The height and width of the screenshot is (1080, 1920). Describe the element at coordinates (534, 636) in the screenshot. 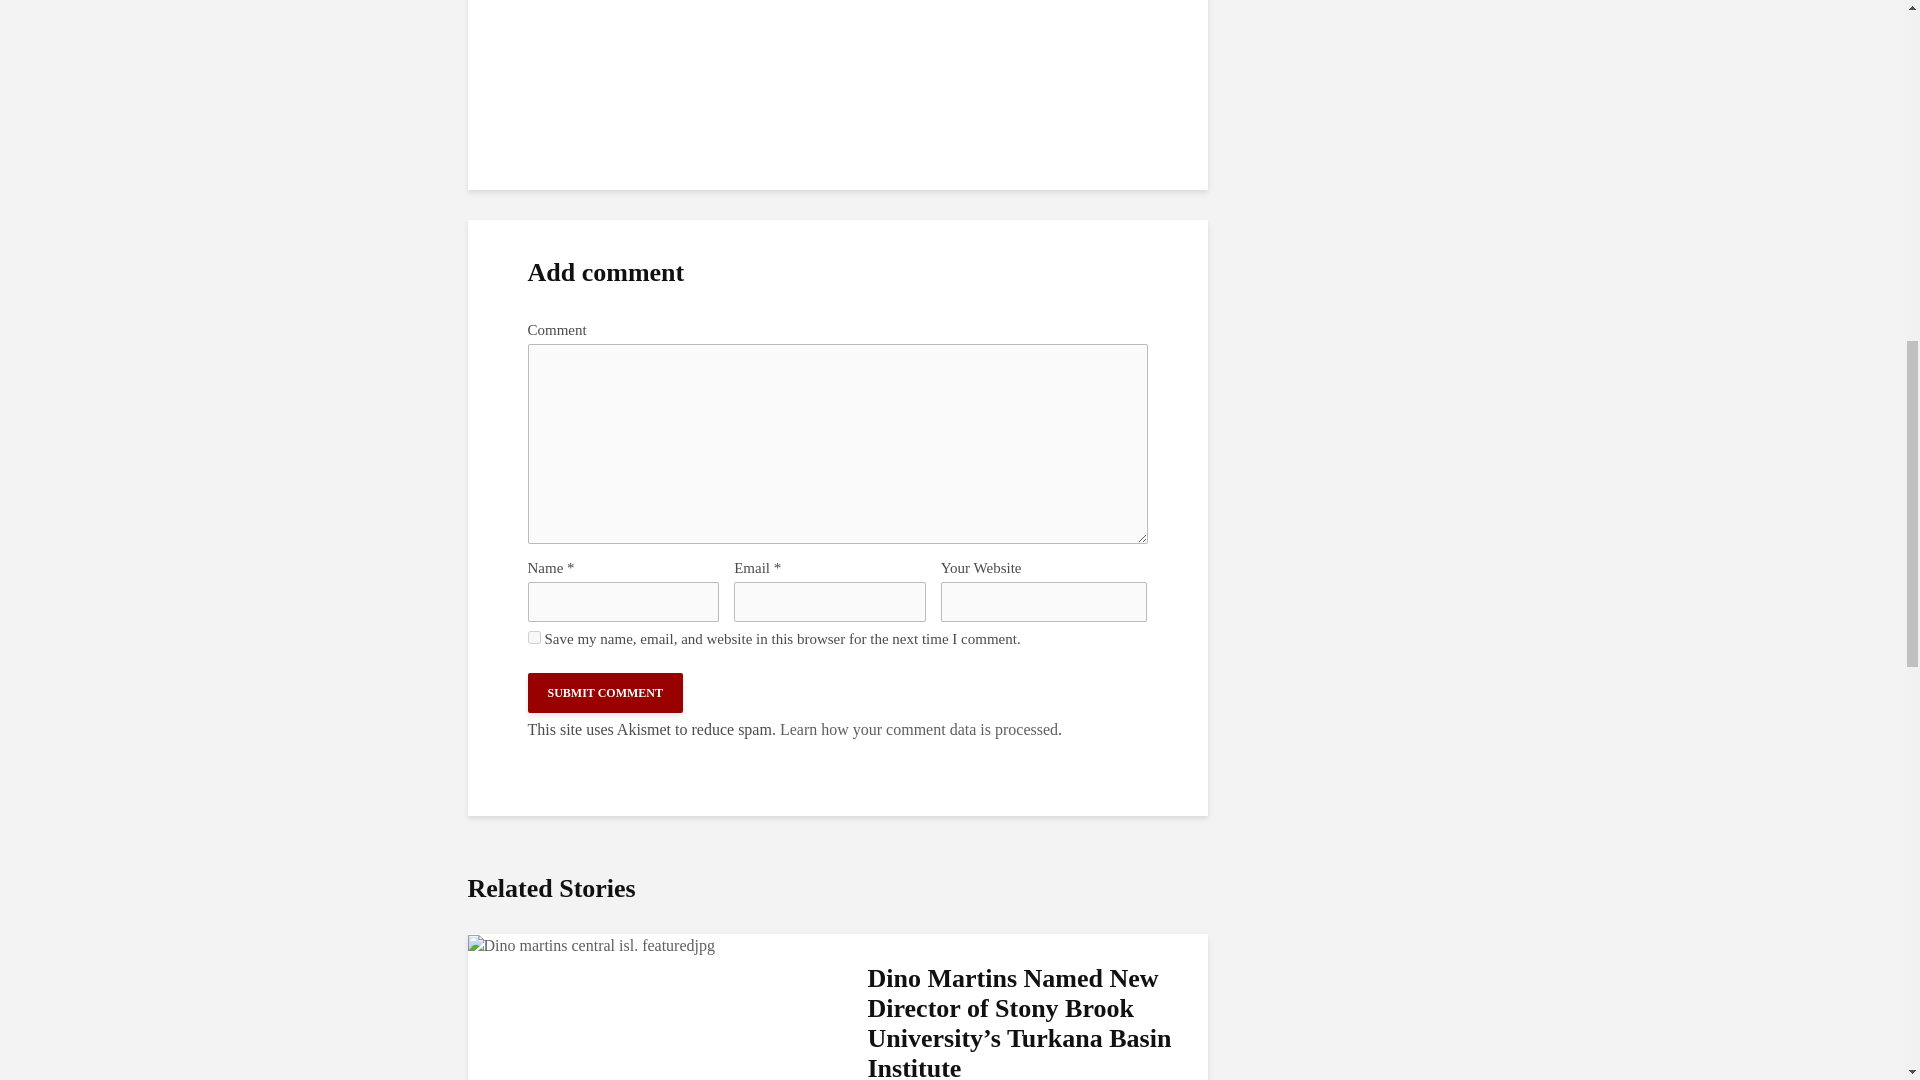

I see `yes` at that location.